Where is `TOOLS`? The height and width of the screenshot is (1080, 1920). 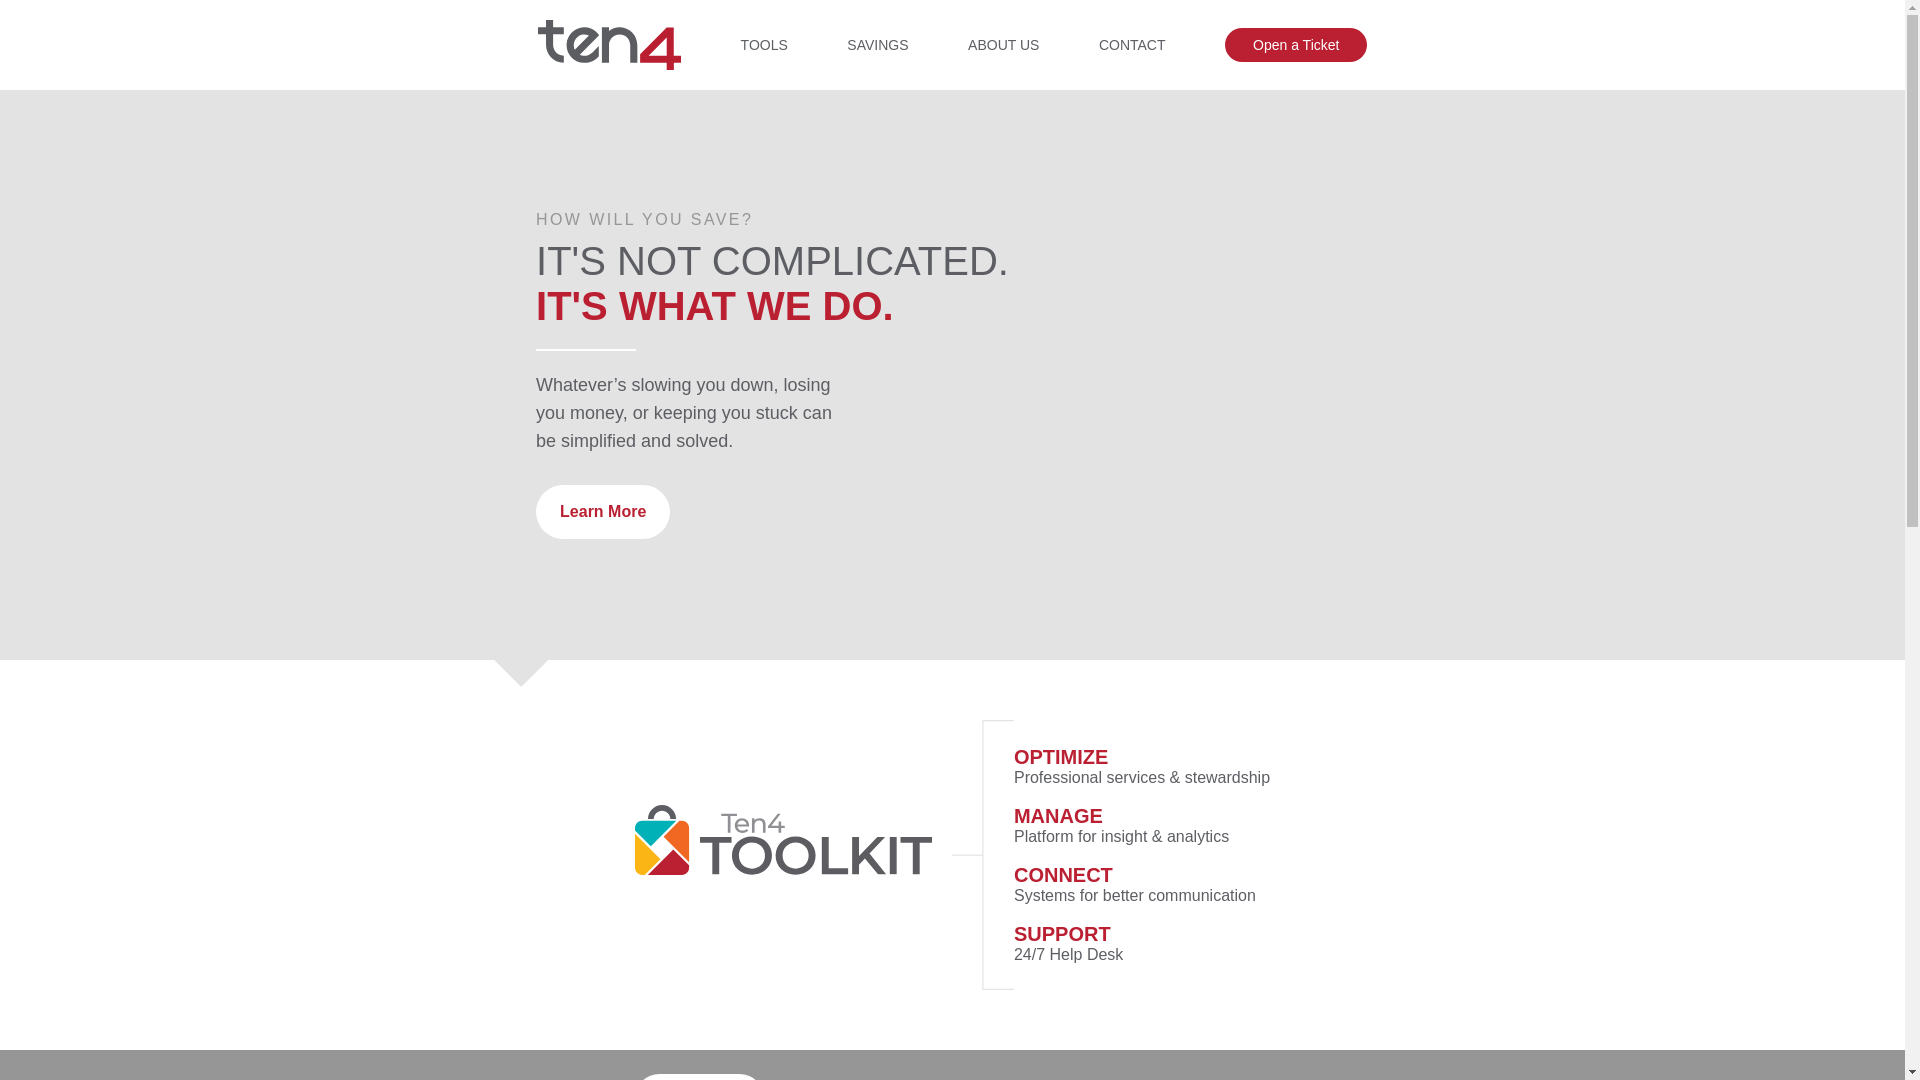
TOOLS is located at coordinates (764, 44).